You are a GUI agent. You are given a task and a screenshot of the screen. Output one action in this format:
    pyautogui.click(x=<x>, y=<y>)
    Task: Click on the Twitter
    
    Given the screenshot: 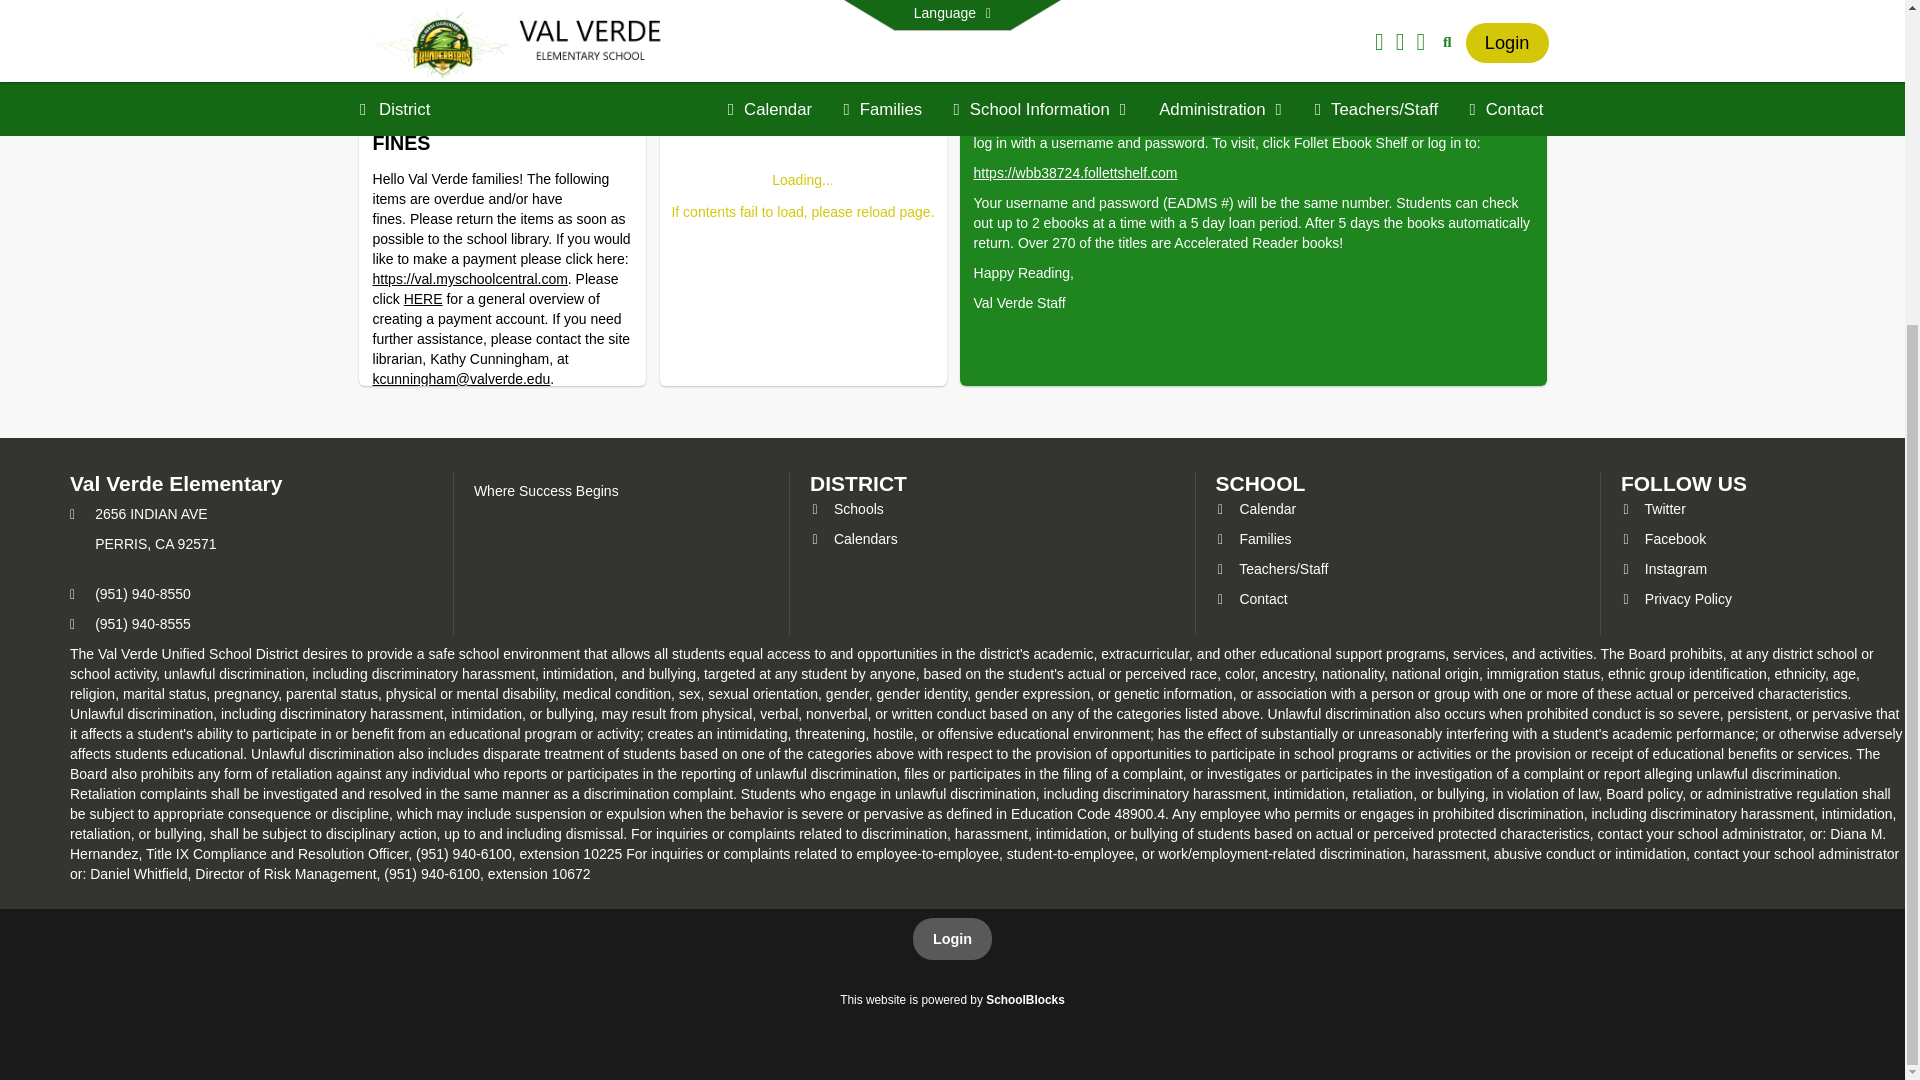 What is the action you would take?
    pyautogui.click(x=1652, y=509)
    